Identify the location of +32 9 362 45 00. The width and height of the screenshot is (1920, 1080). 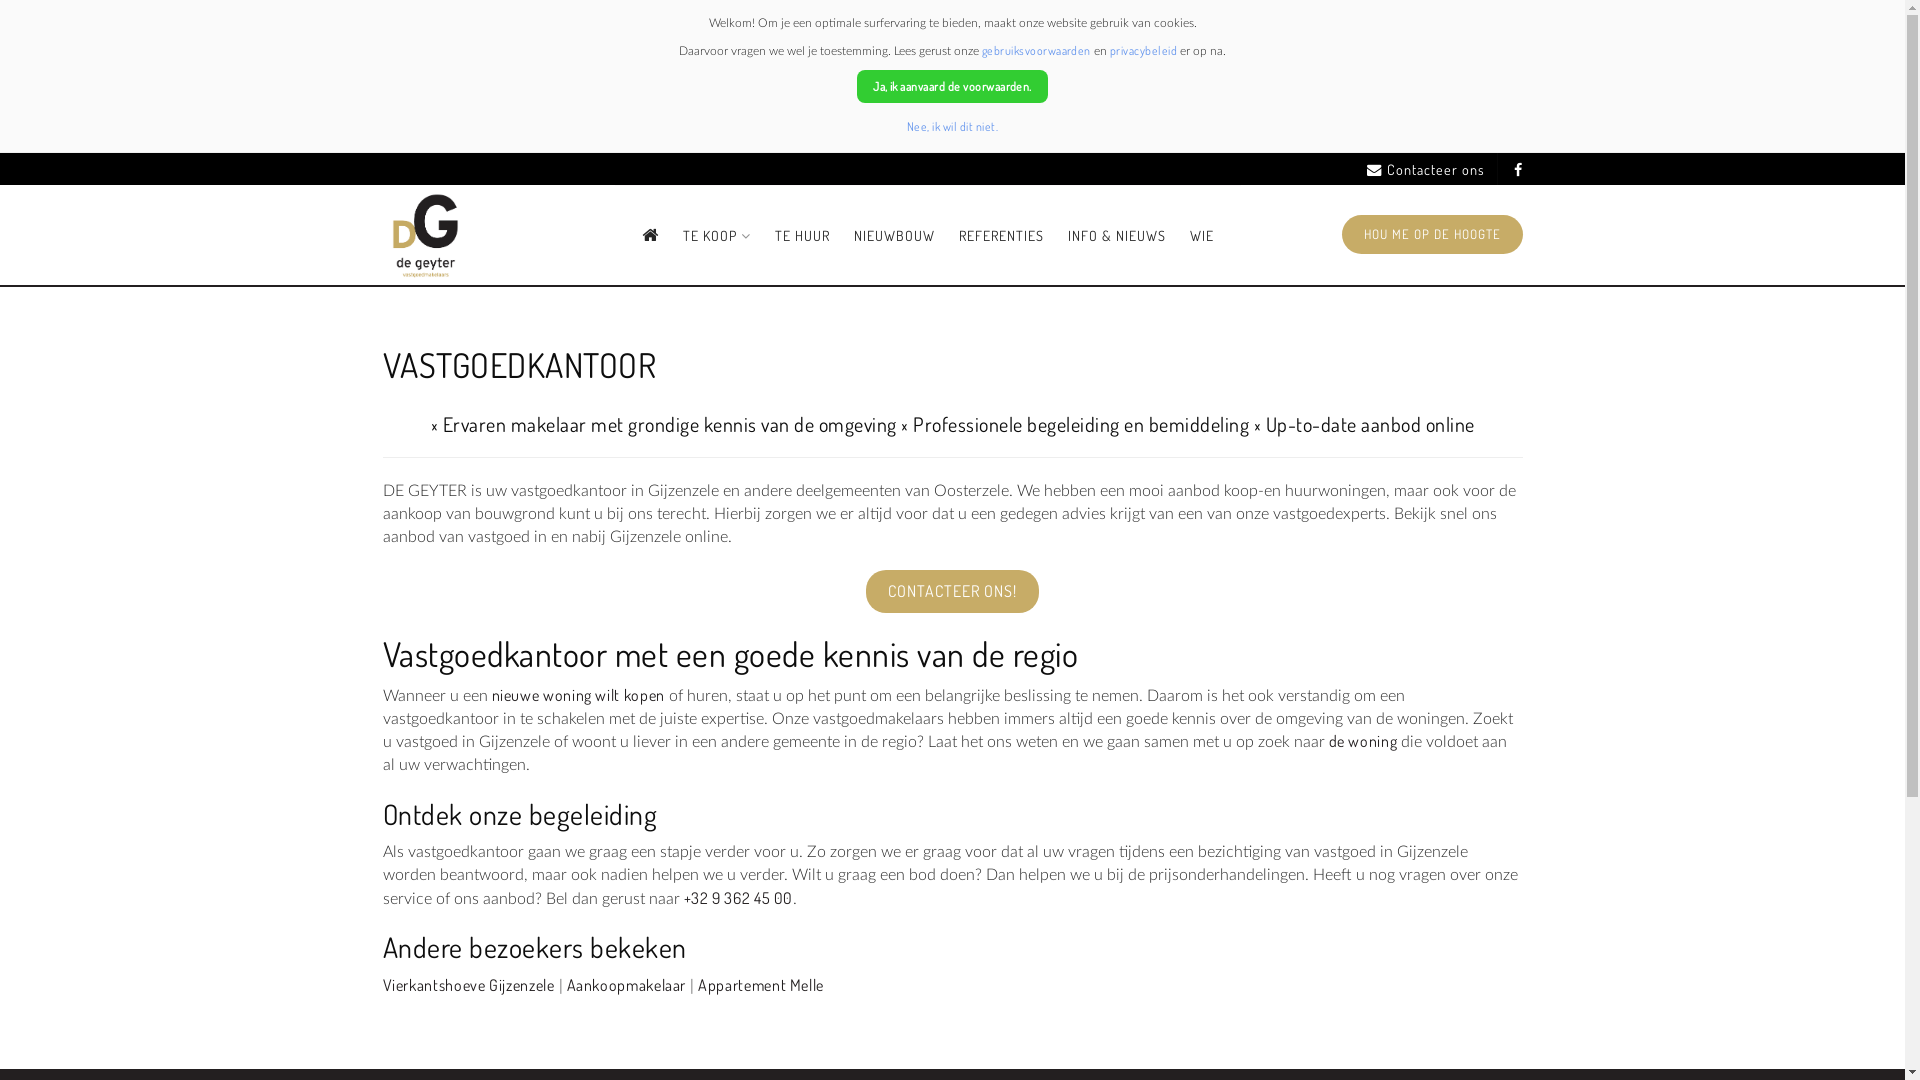
(739, 898).